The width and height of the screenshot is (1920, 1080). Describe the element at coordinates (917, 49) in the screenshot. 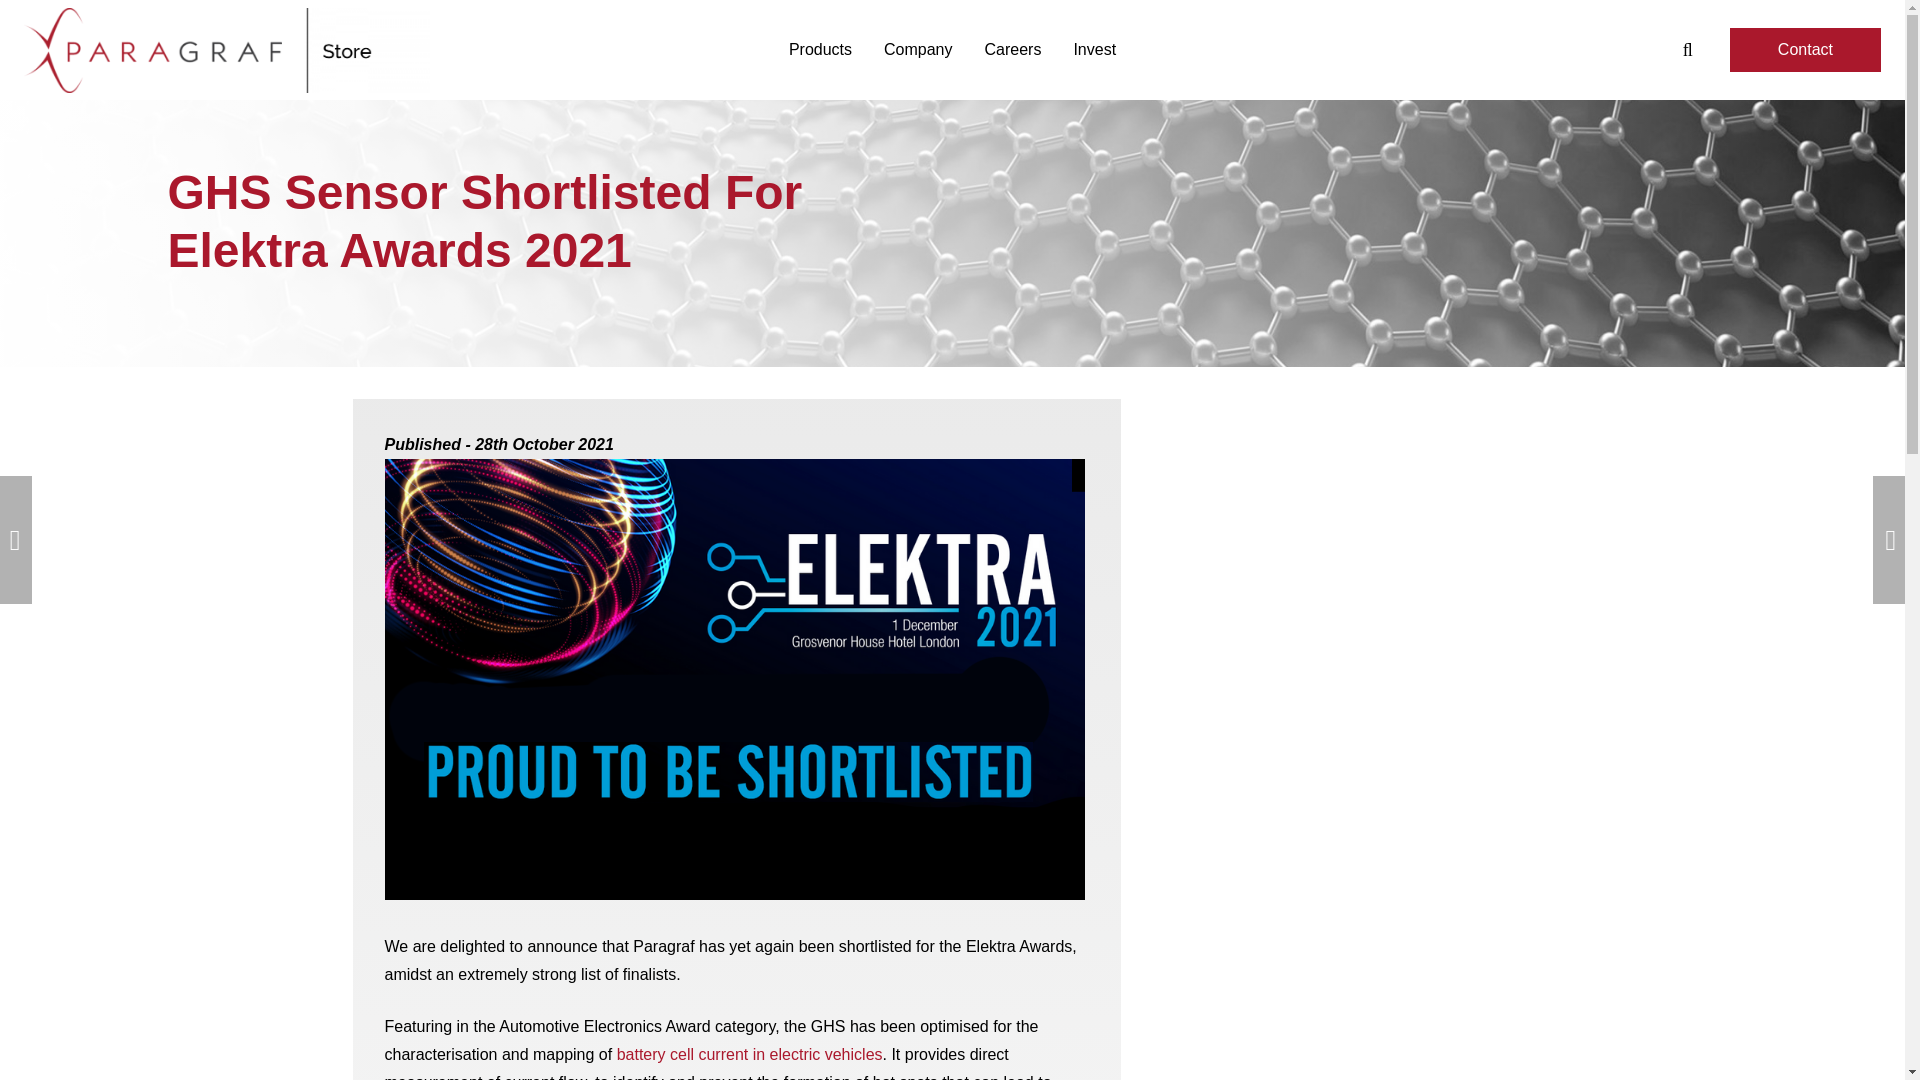

I see `Company` at that location.